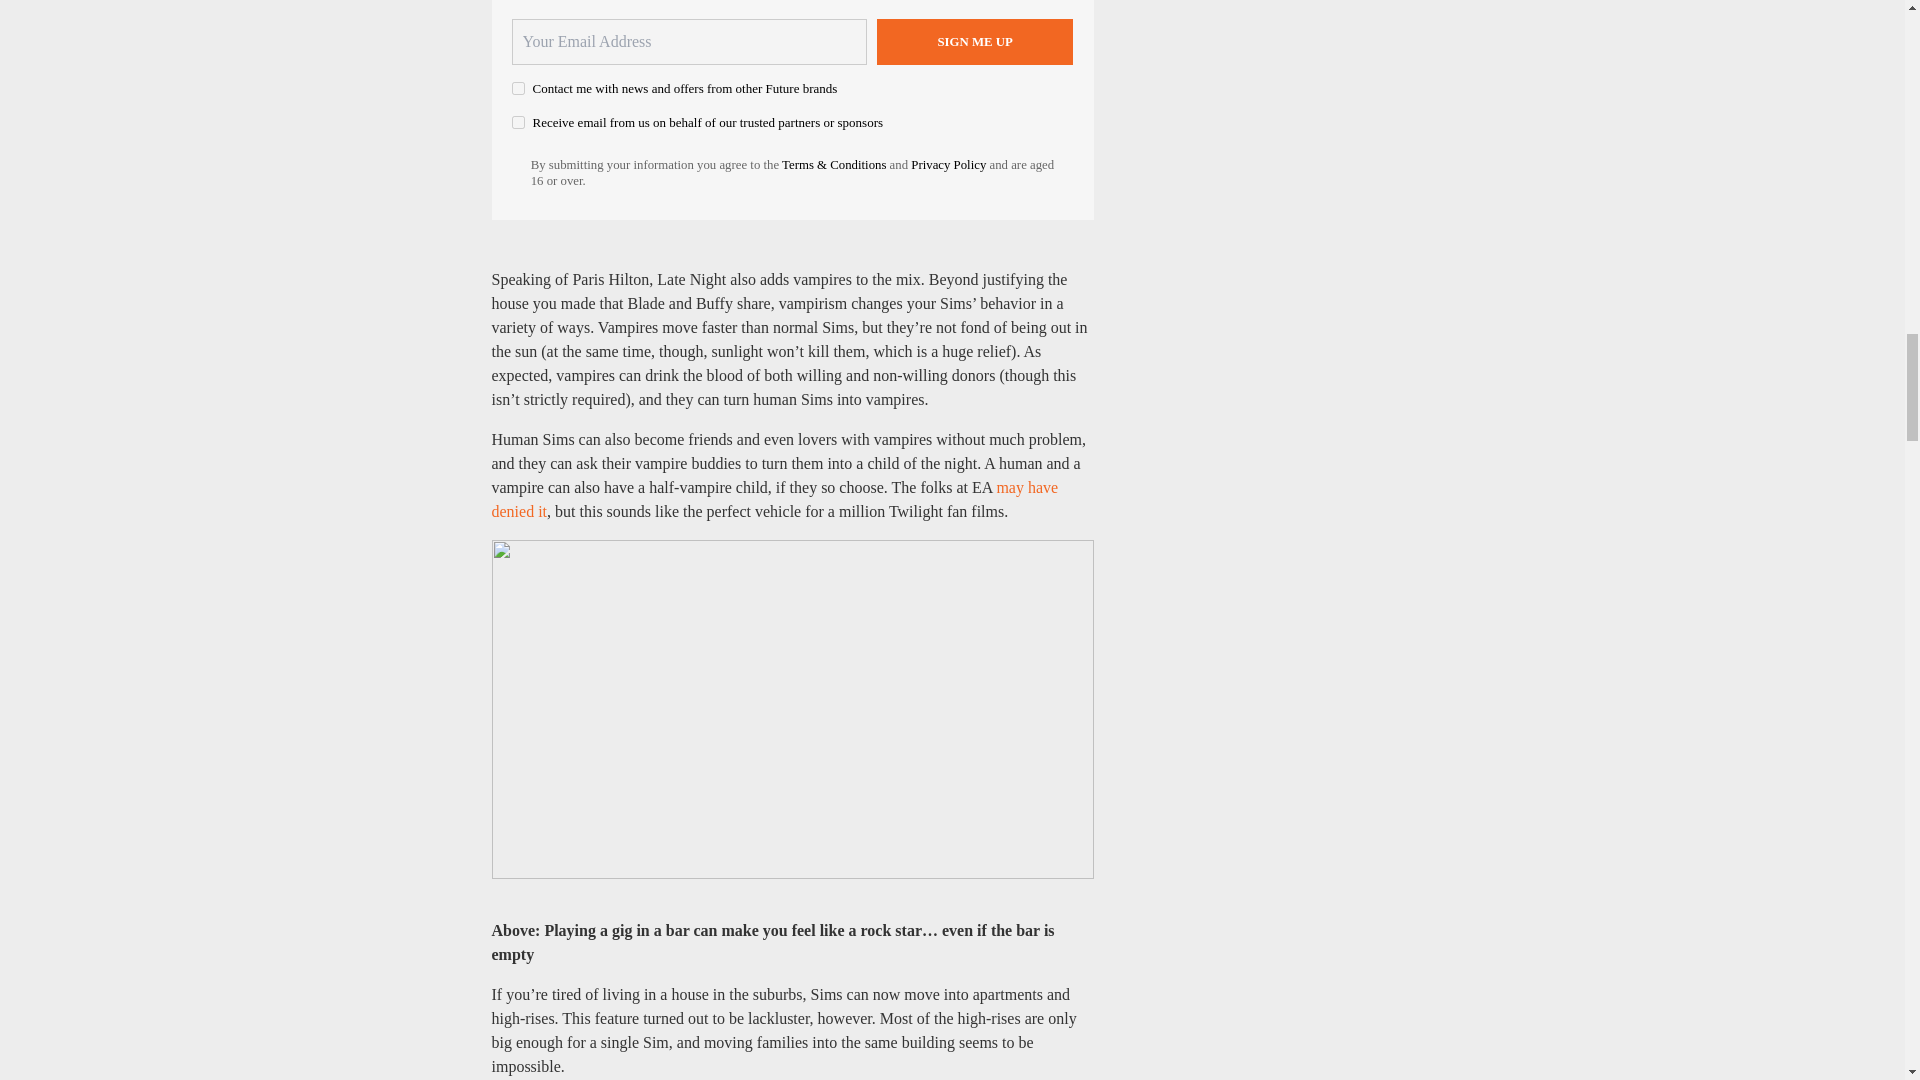  What do you see at coordinates (975, 42) in the screenshot?
I see `Sign me up` at bounding box center [975, 42].